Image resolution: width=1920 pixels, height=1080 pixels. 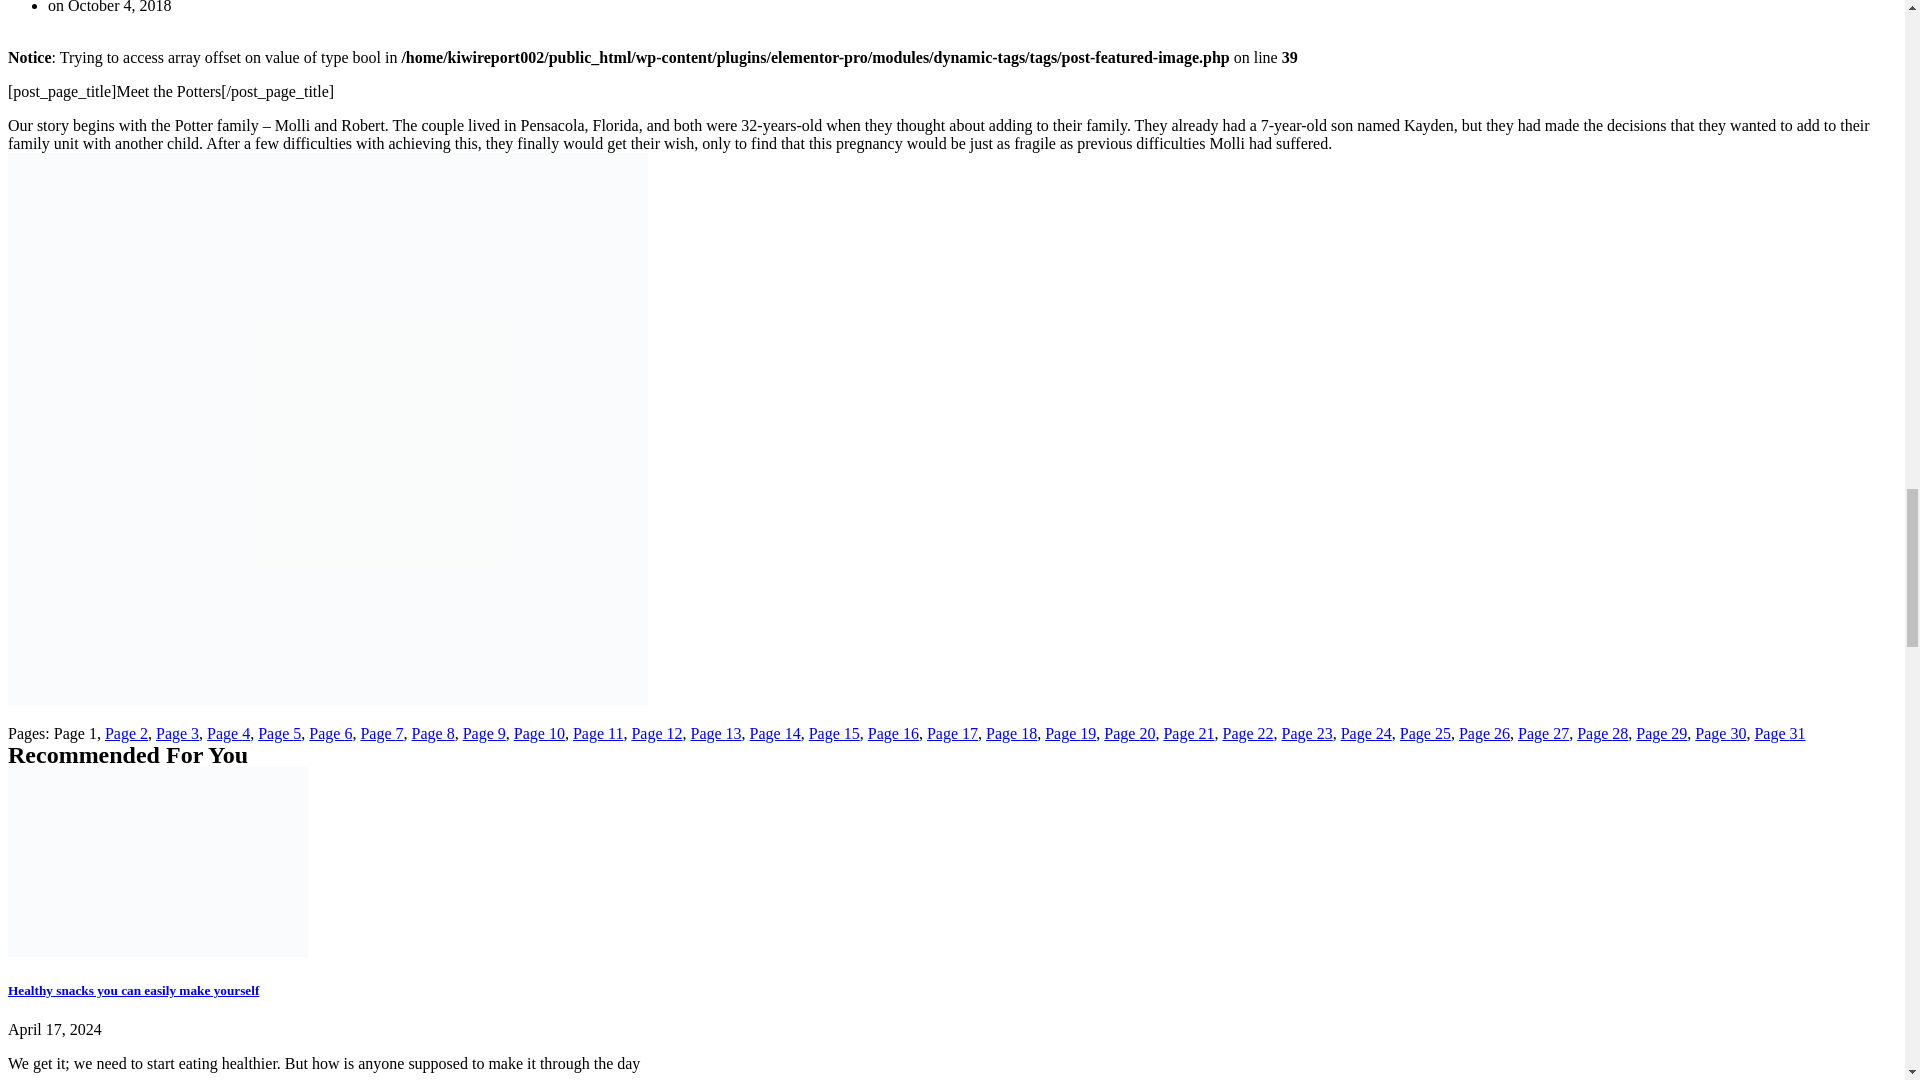 I want to click on Page 12, so click(x=656, y=732).